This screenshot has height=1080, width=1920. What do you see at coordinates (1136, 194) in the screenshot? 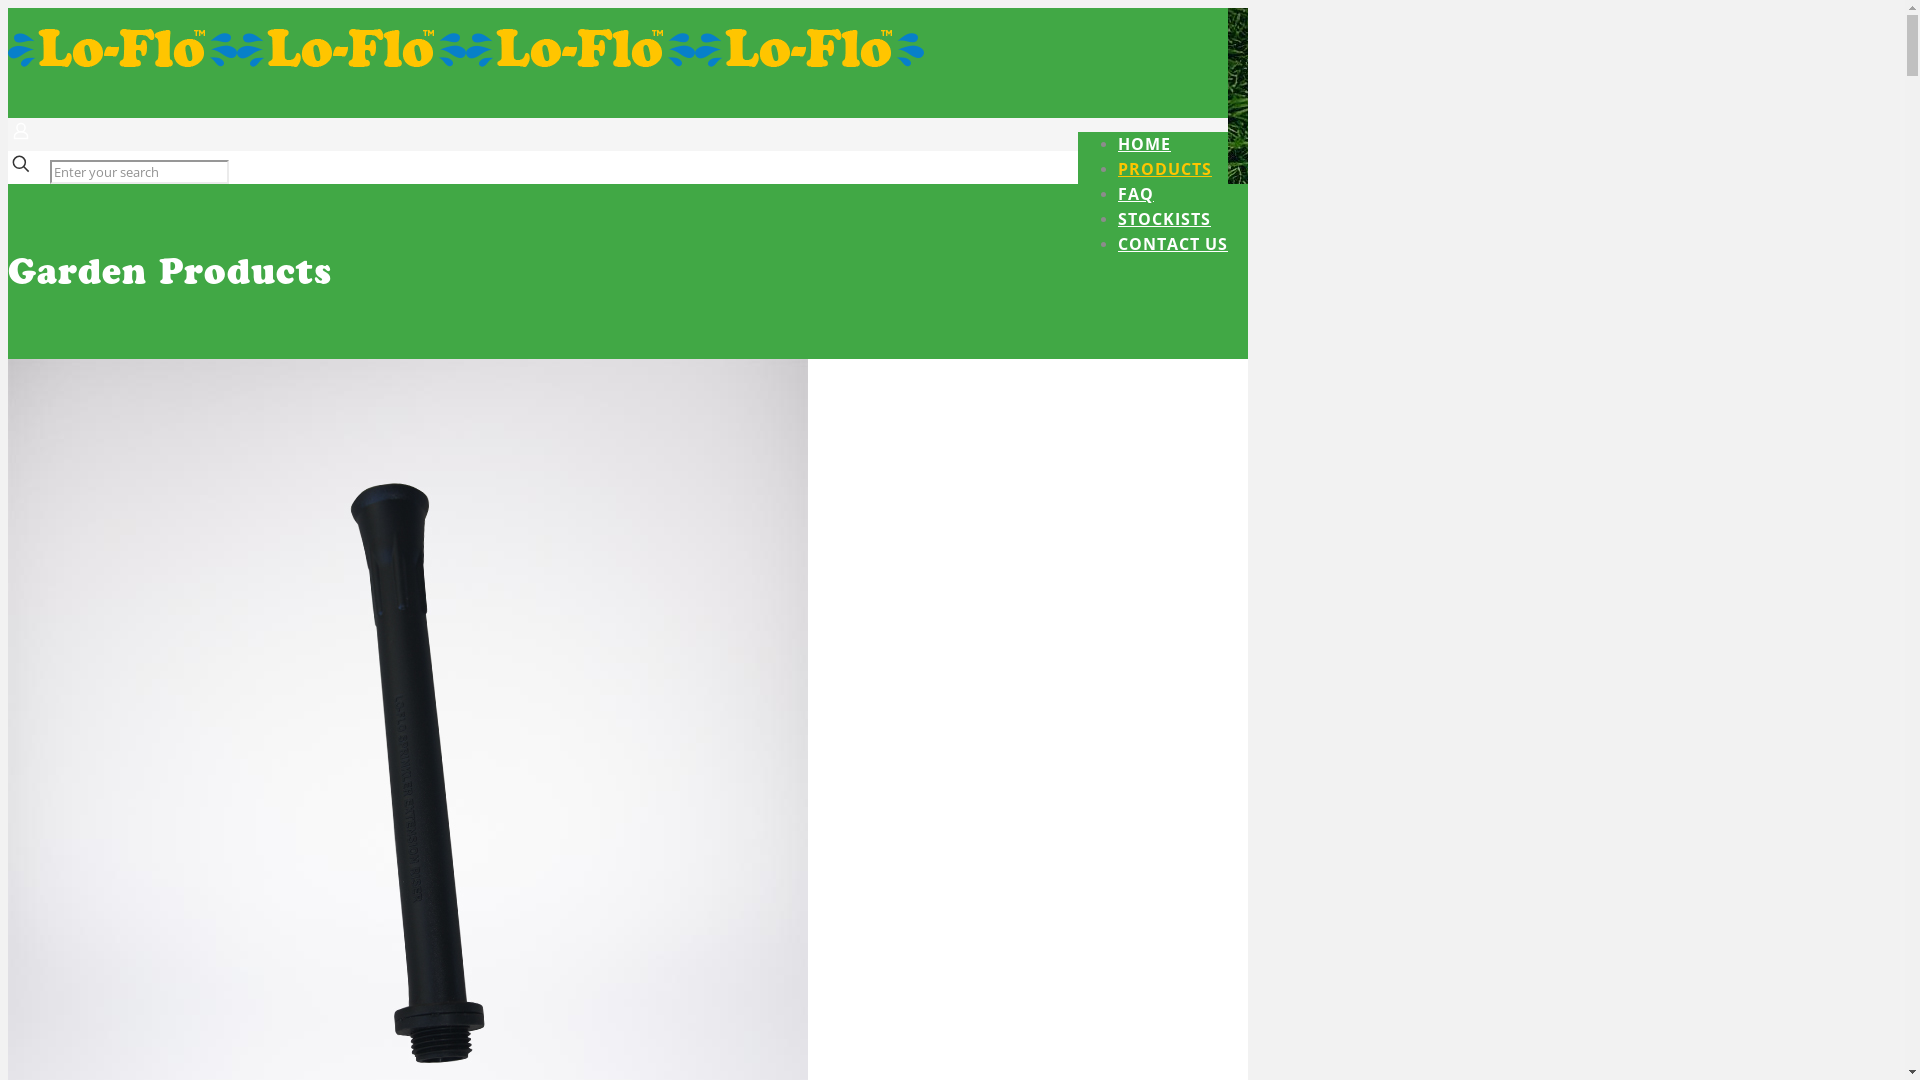
I see `FAQ` at bounding box center [1136, 194].